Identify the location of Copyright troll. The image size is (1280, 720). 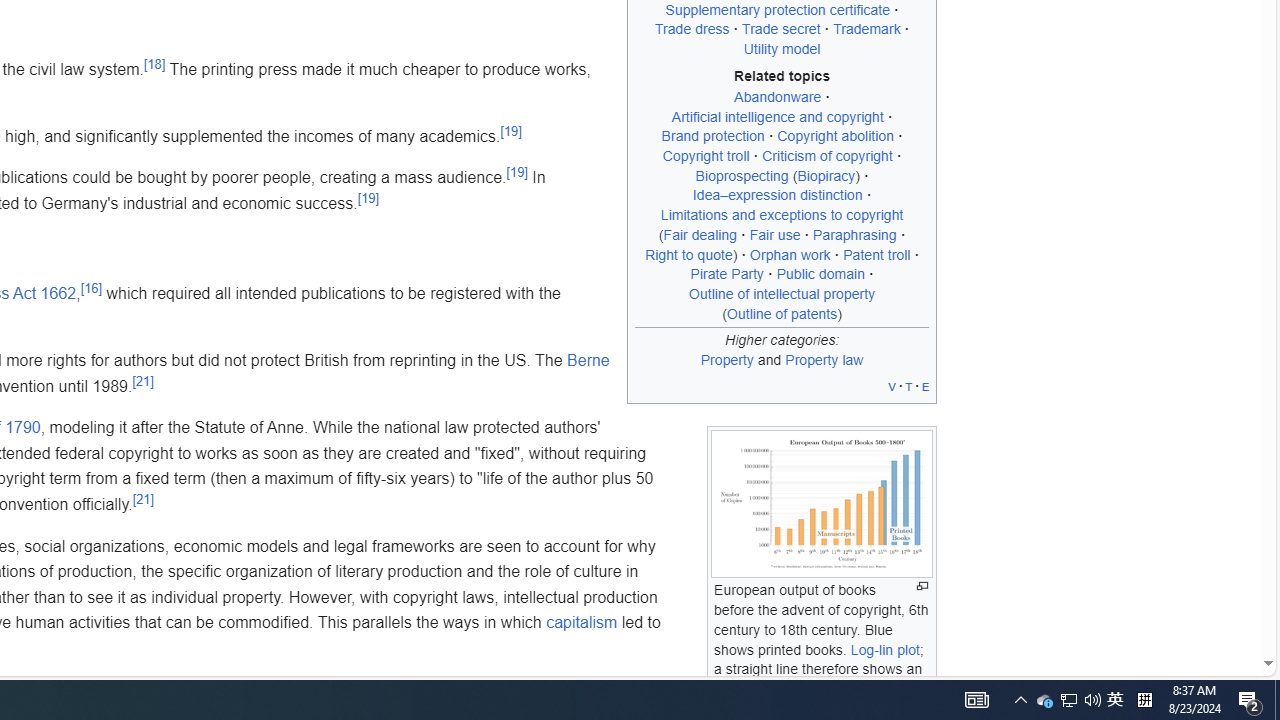
(706, 156).